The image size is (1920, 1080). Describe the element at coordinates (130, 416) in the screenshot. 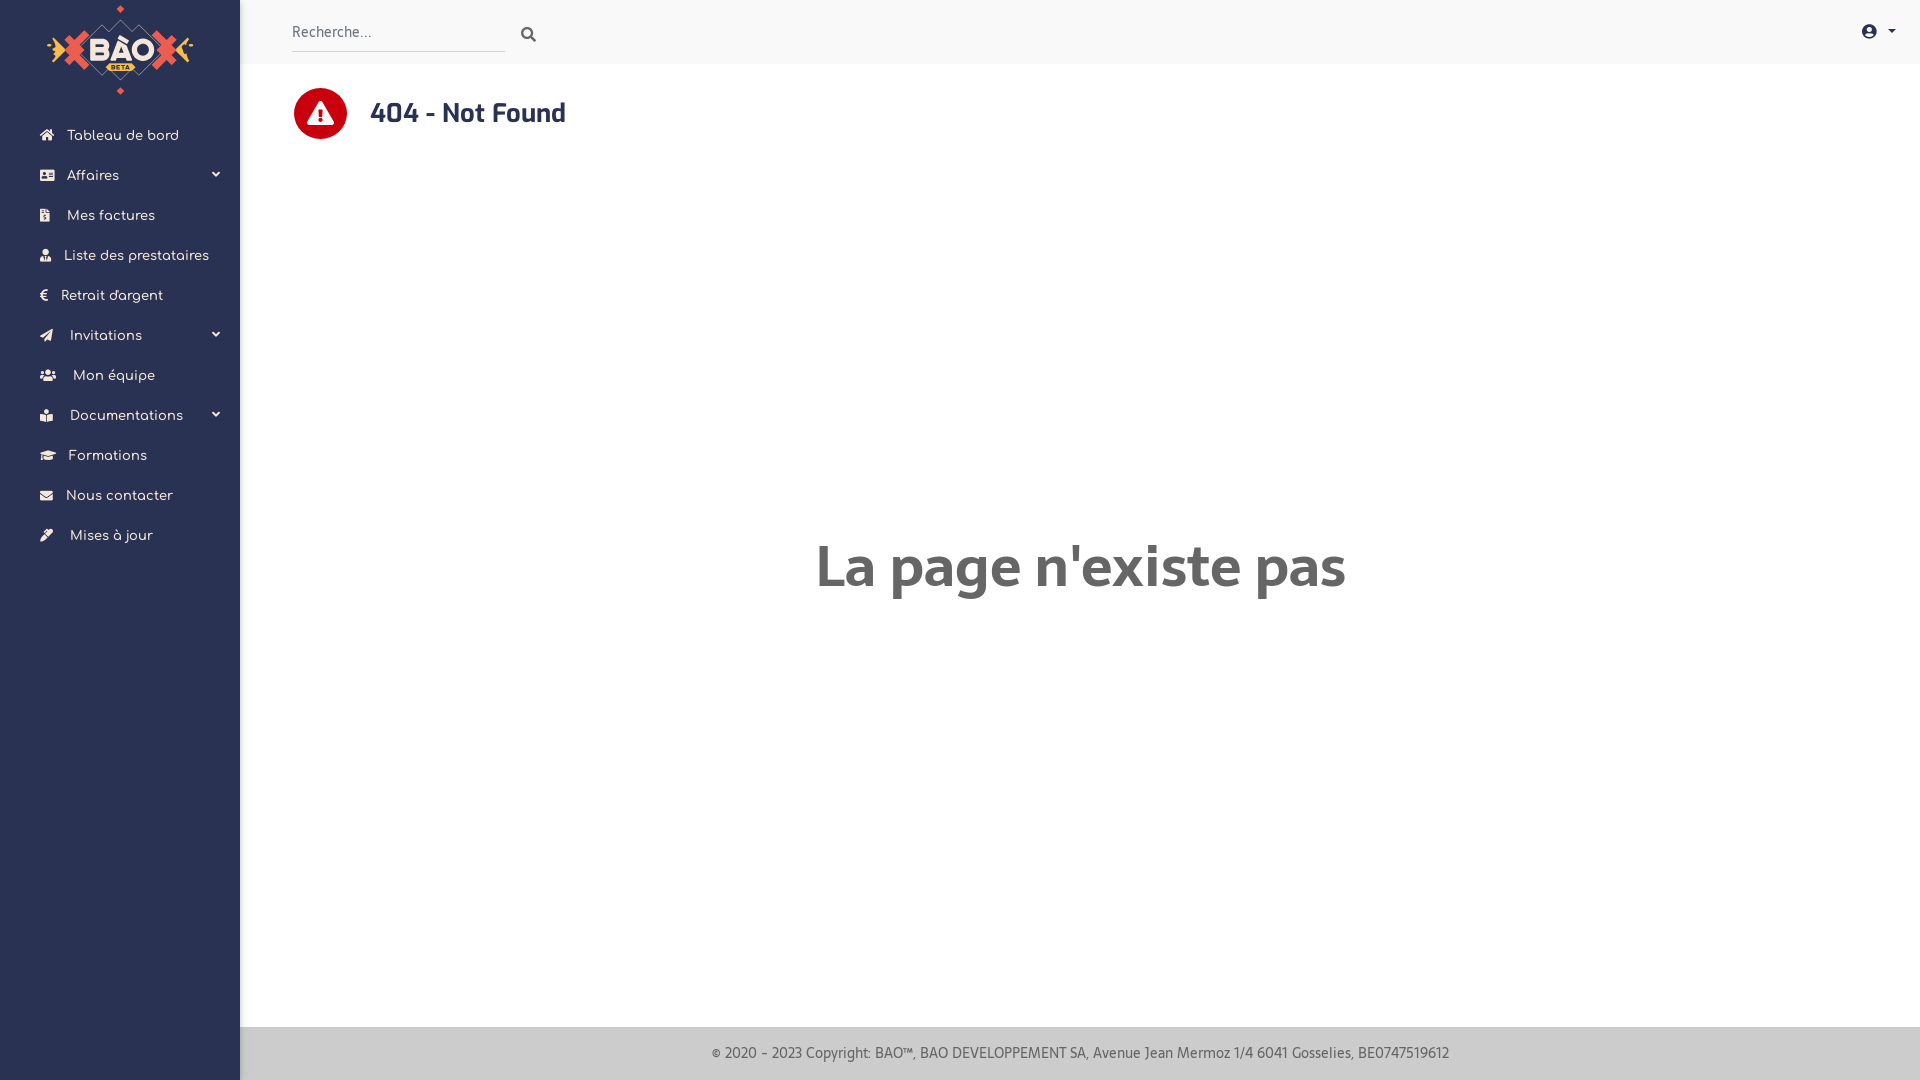

I see `Documentations` at that location.